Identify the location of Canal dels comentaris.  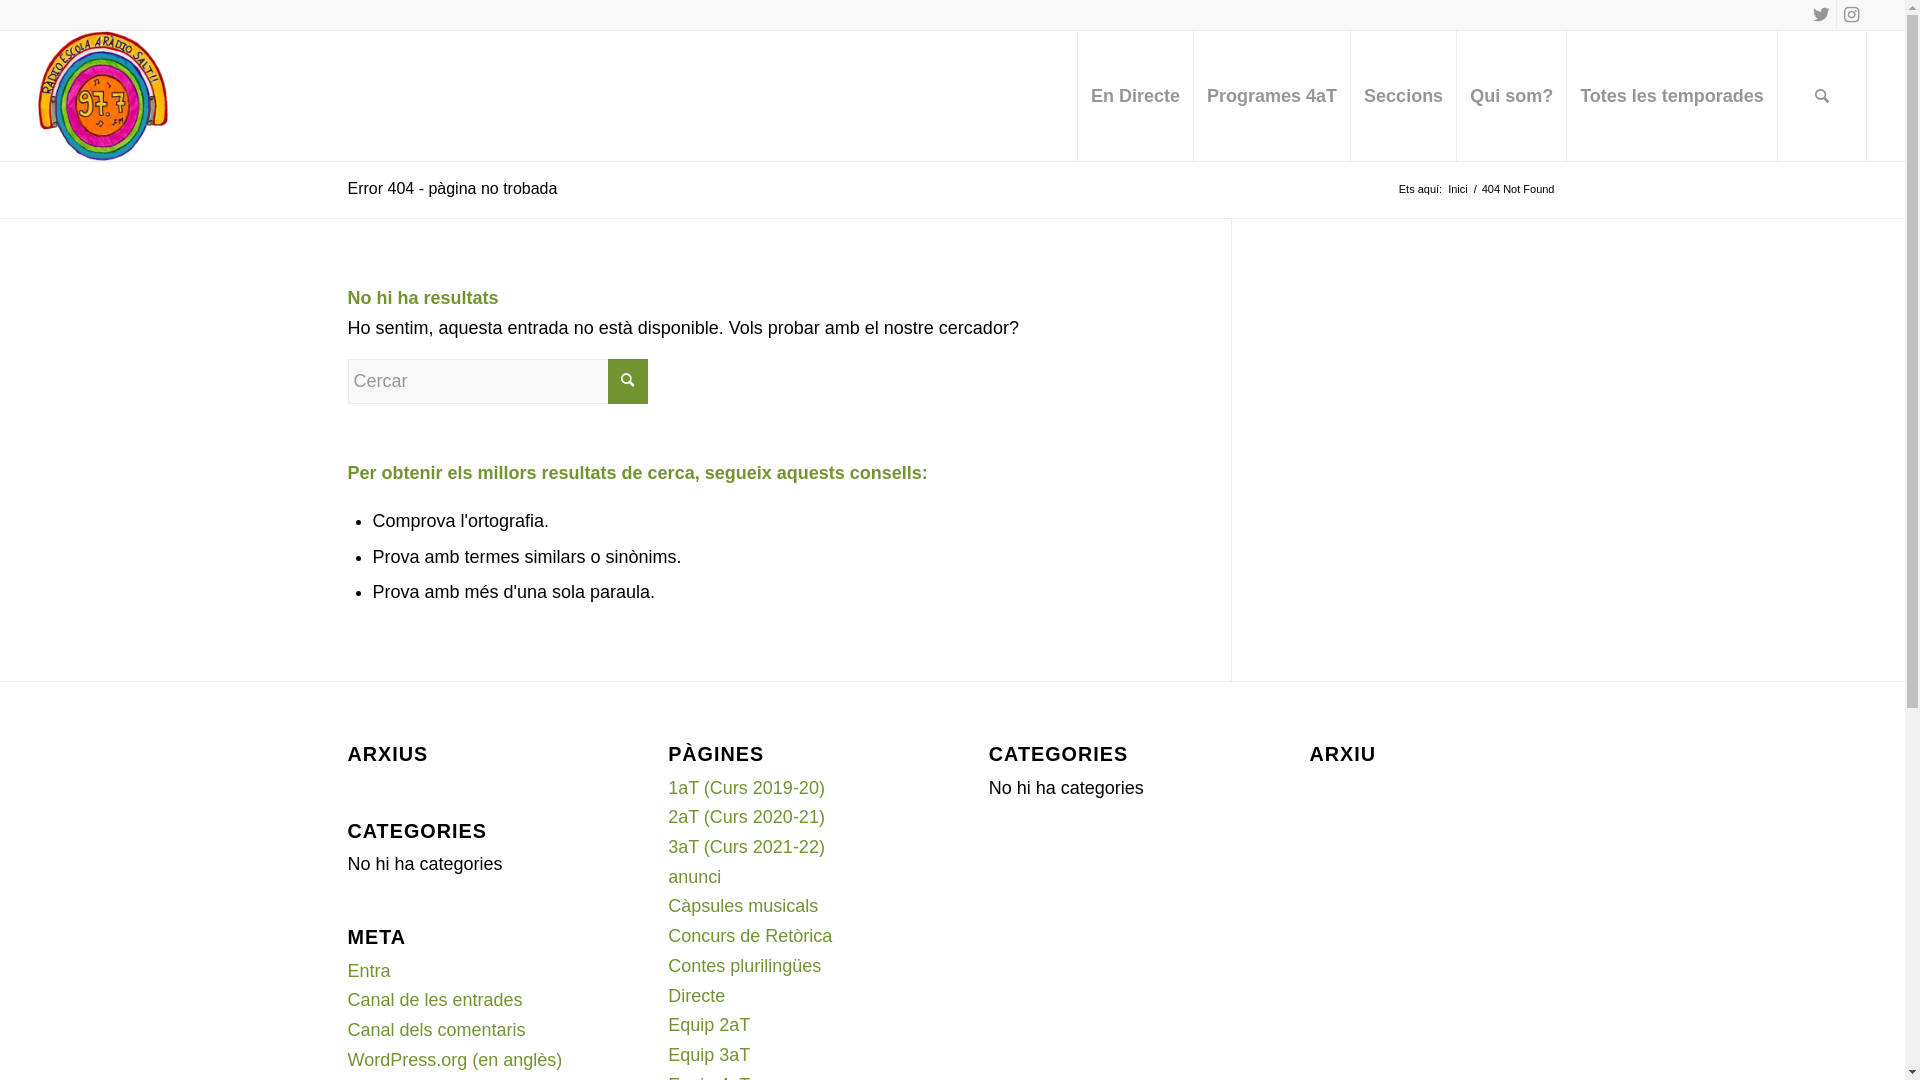
(437, 1030).